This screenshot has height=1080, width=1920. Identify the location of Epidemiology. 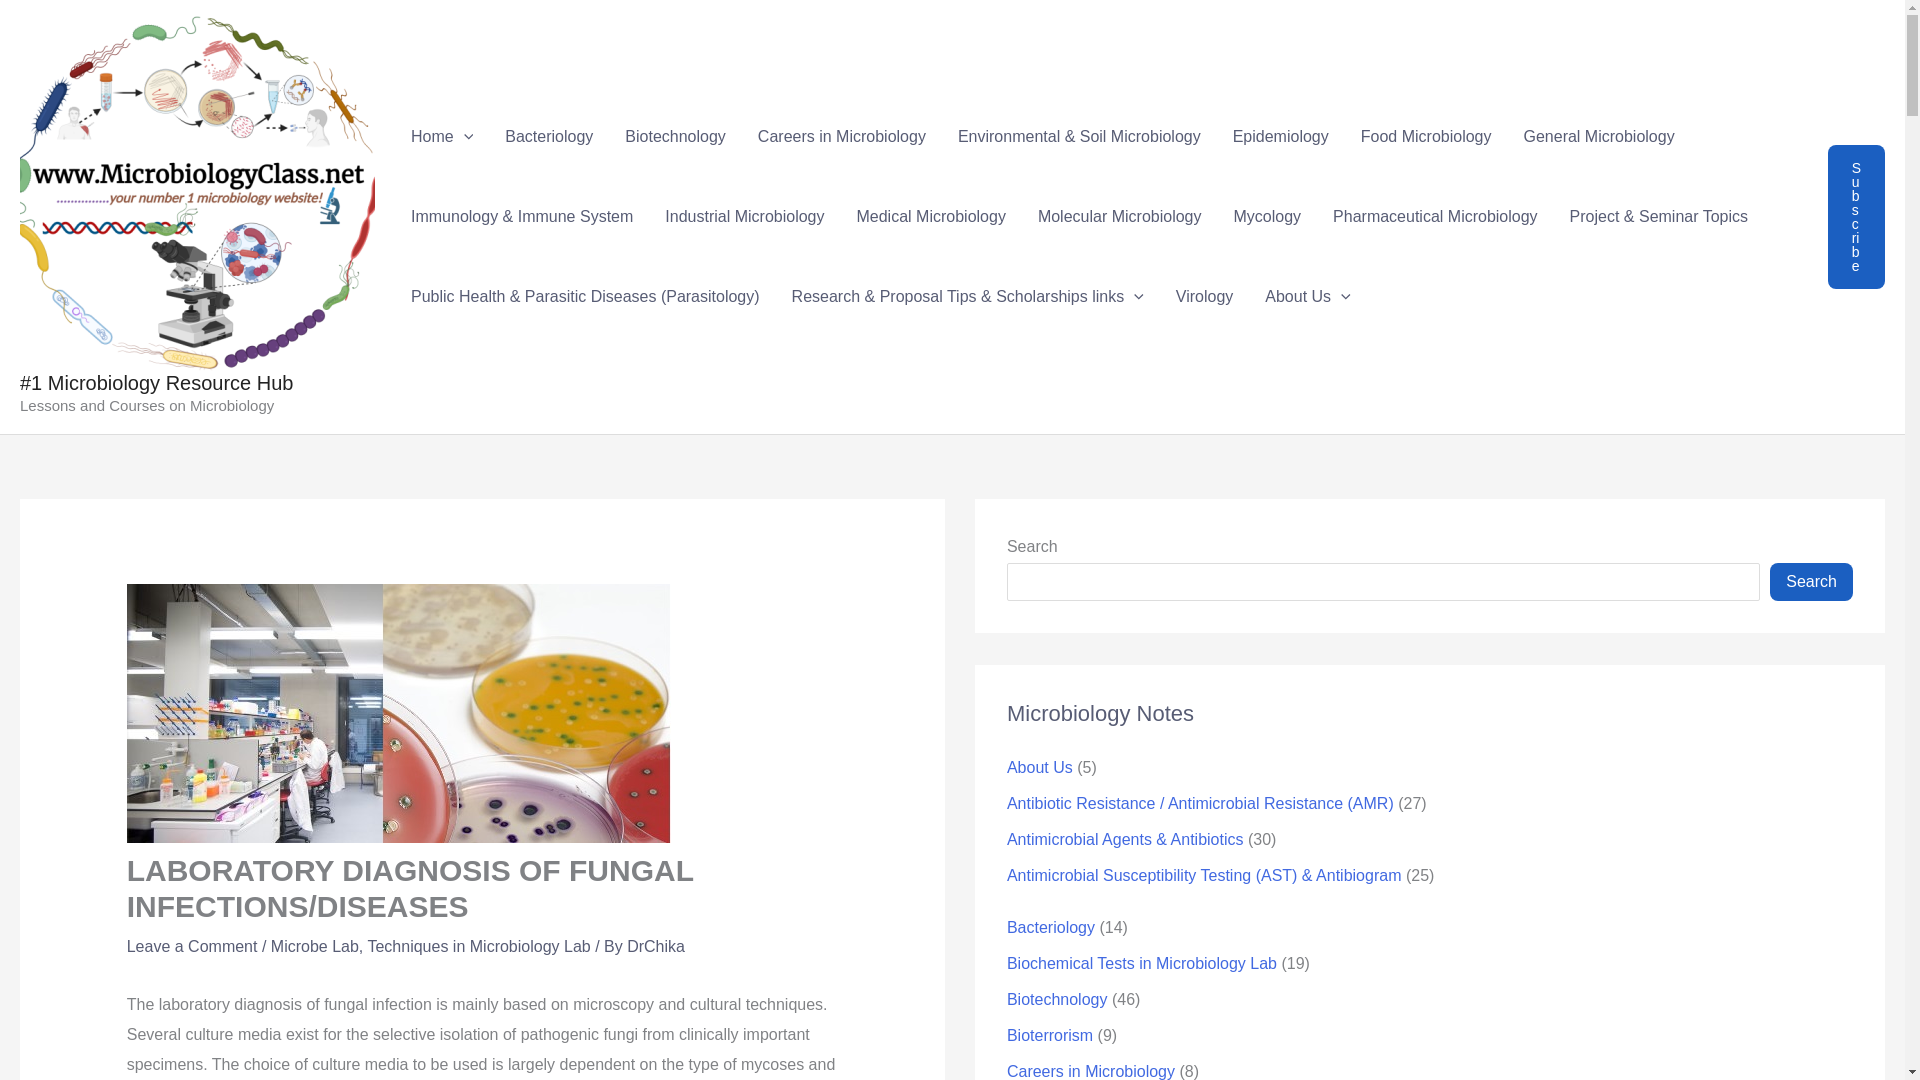
(1281, 137).